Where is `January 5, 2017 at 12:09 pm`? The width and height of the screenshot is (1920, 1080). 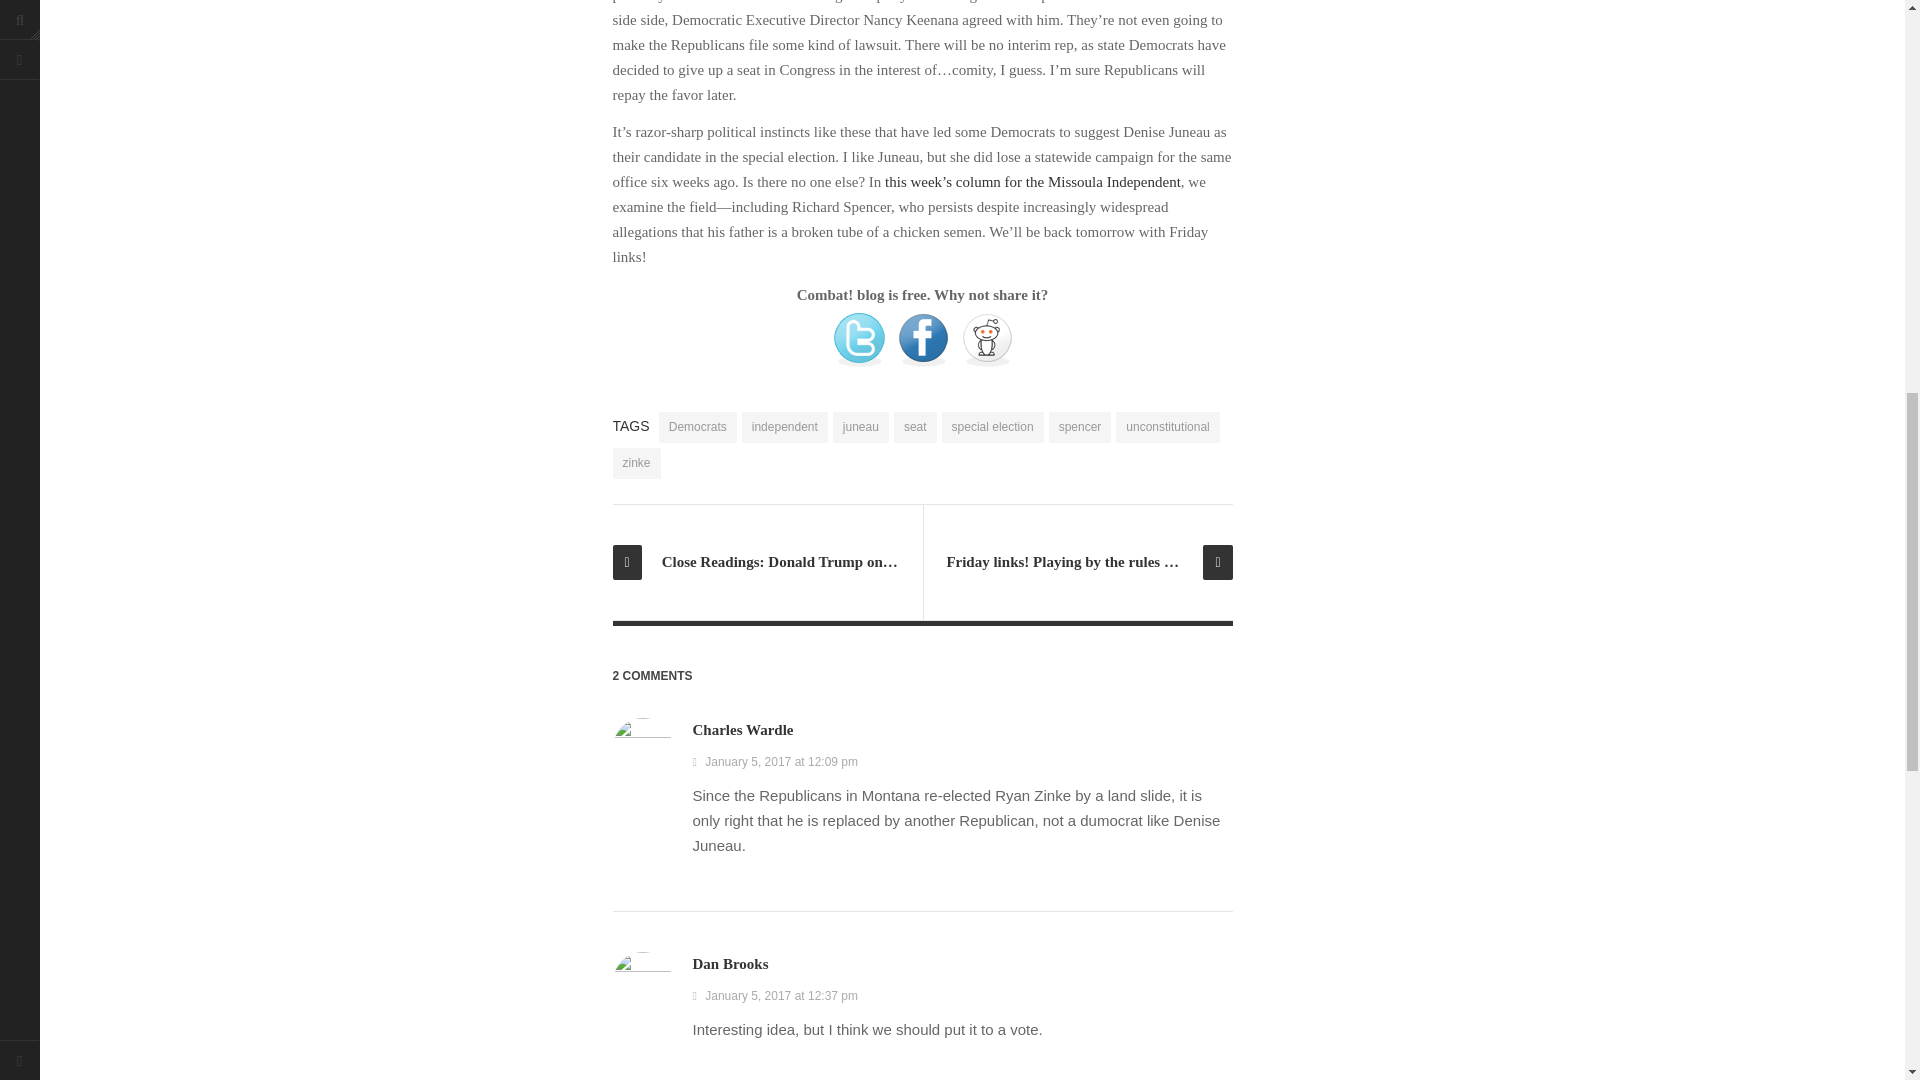
January 5, 2017 at 12:09 pm is located at coordinates (774, 761).